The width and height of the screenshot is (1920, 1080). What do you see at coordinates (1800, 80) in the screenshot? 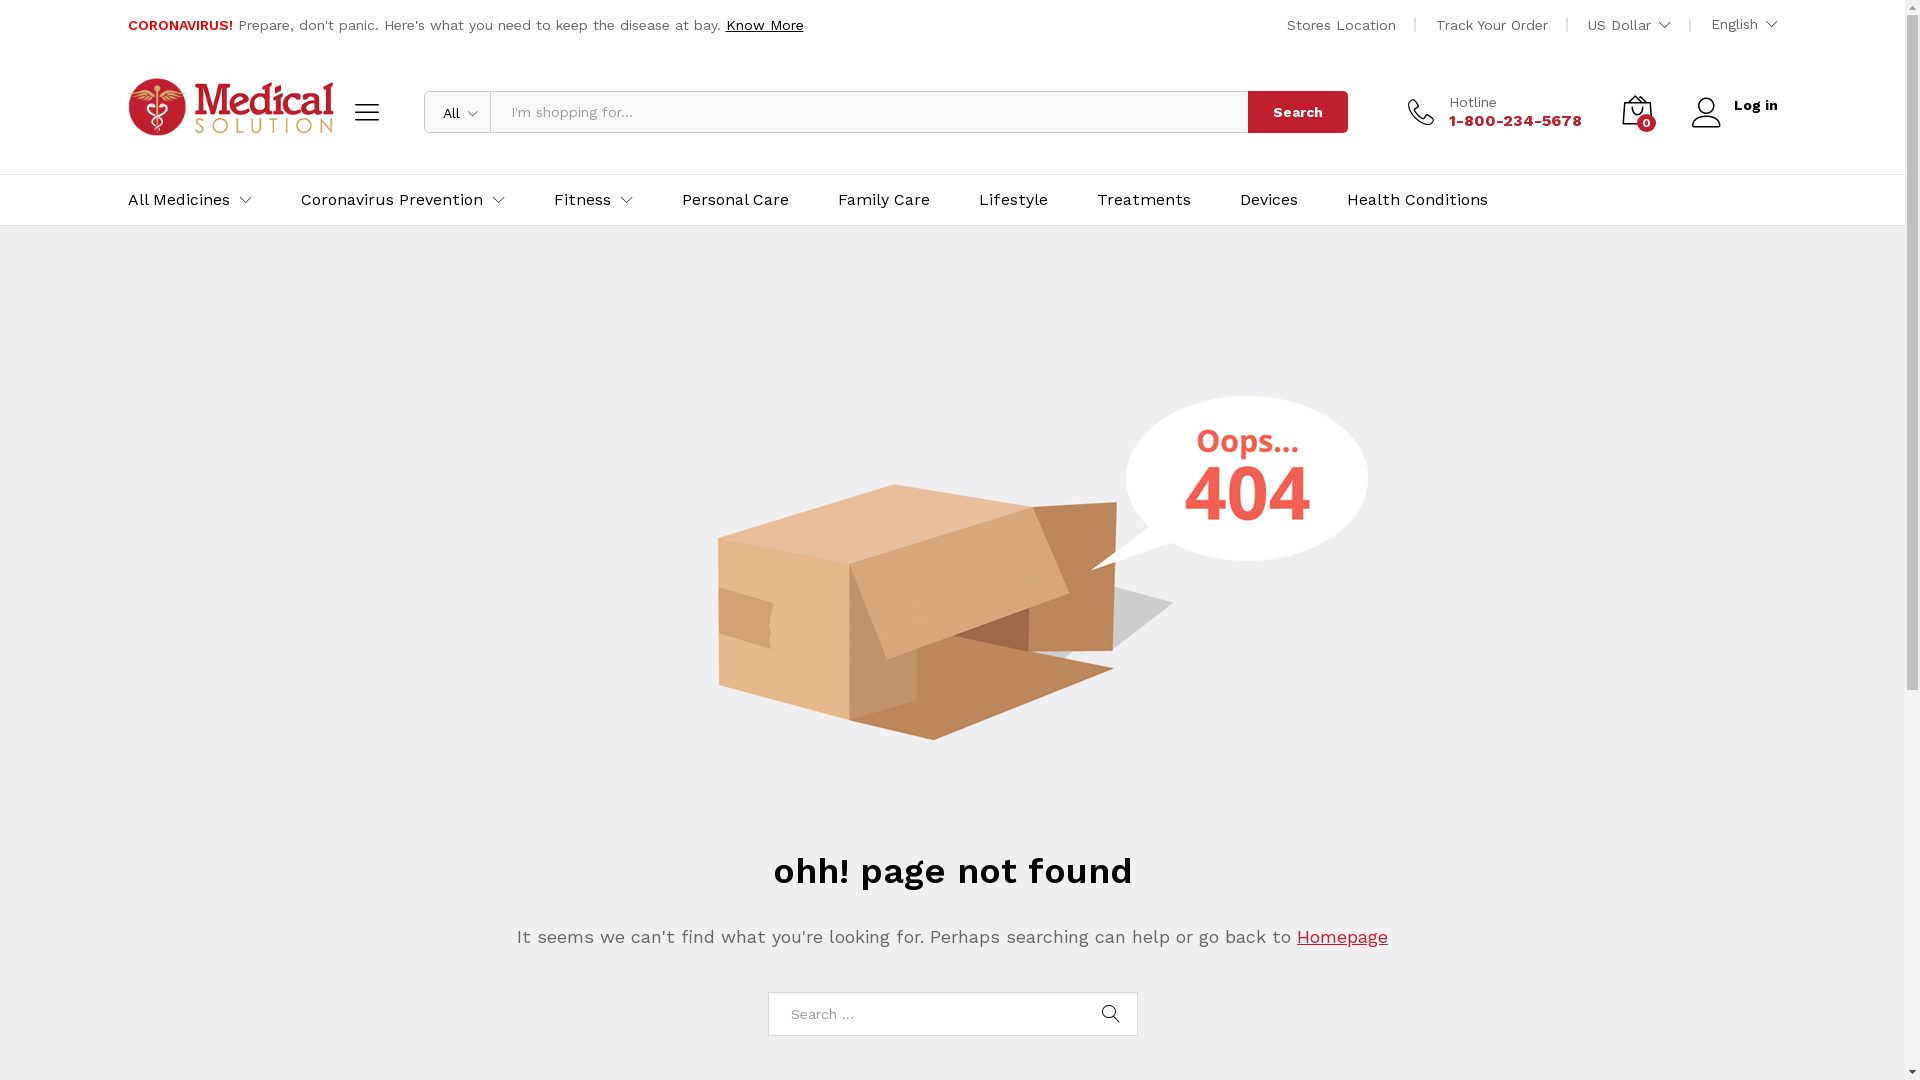
I see `French` at bounding box center [1800, 80].